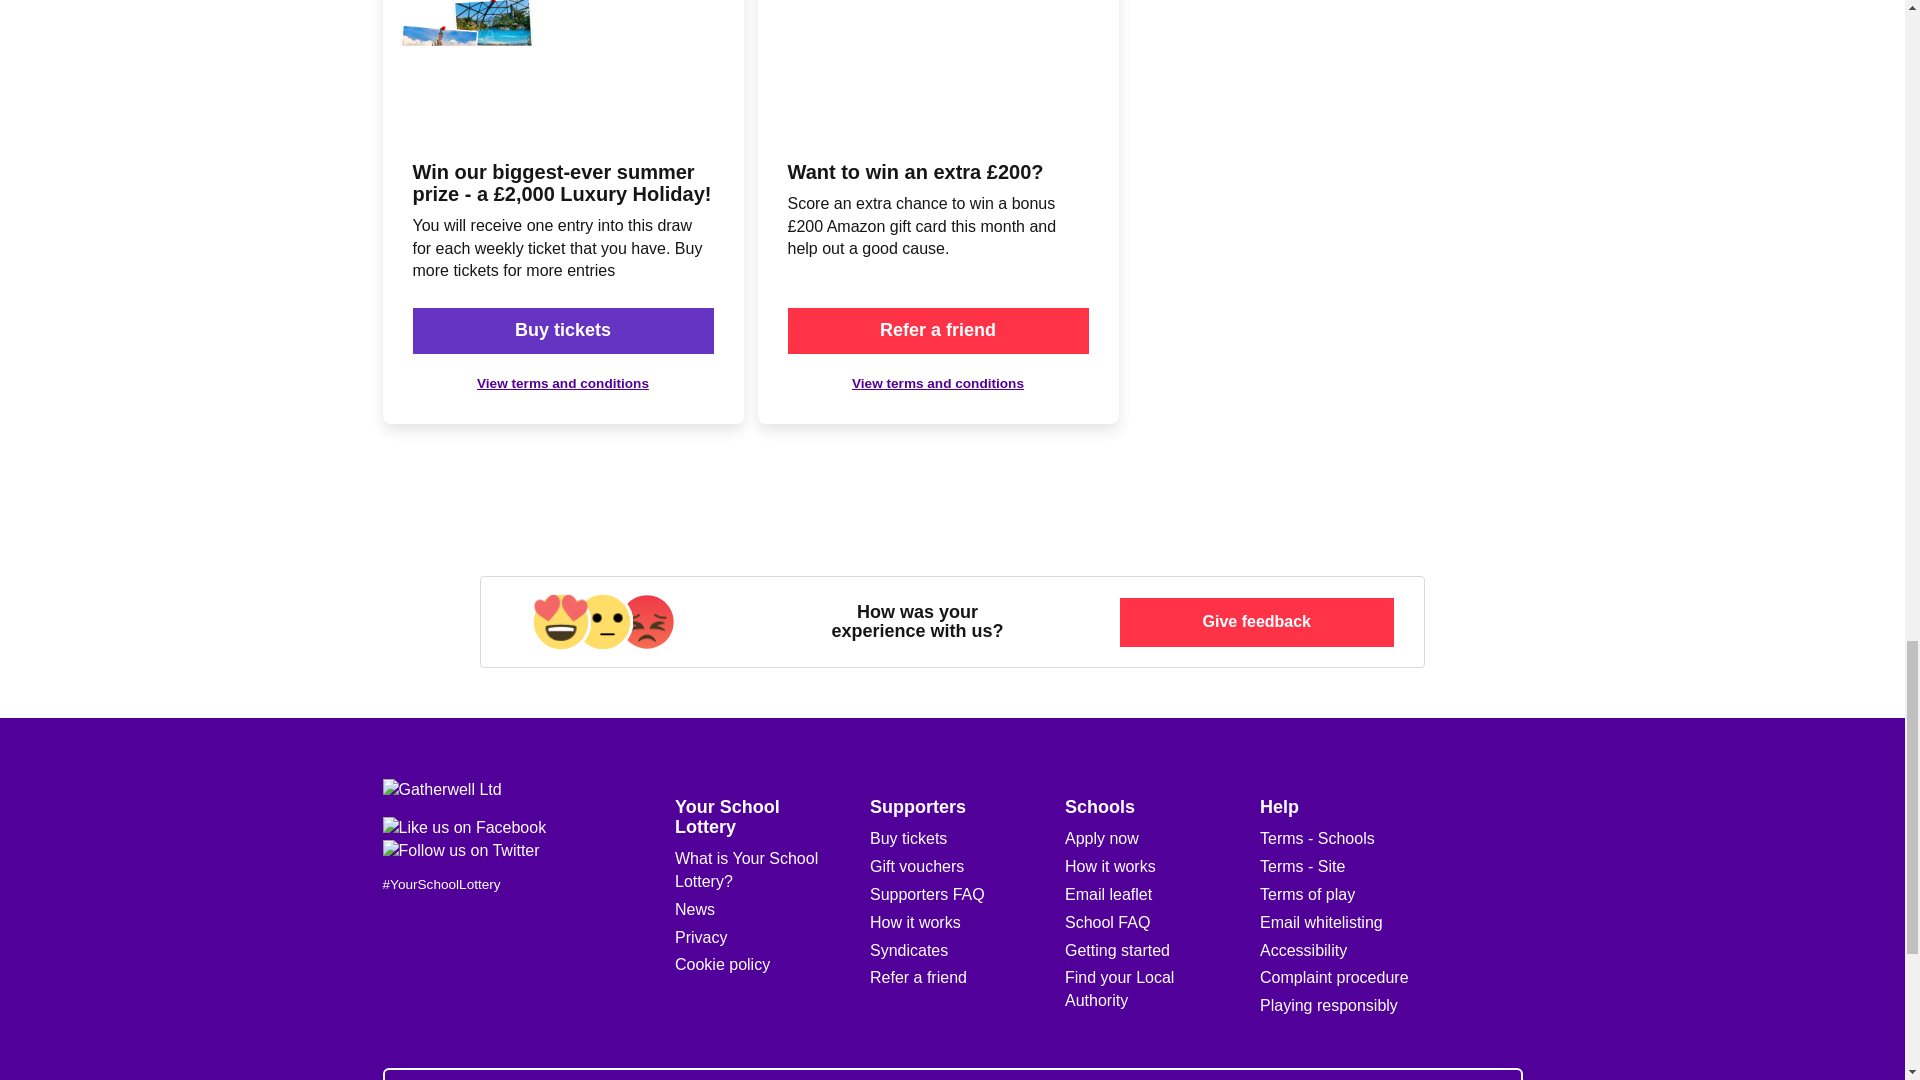 The height and width of the screenshot is (1080, 1920). I want to click on Buy tickets, so click(562, 330).